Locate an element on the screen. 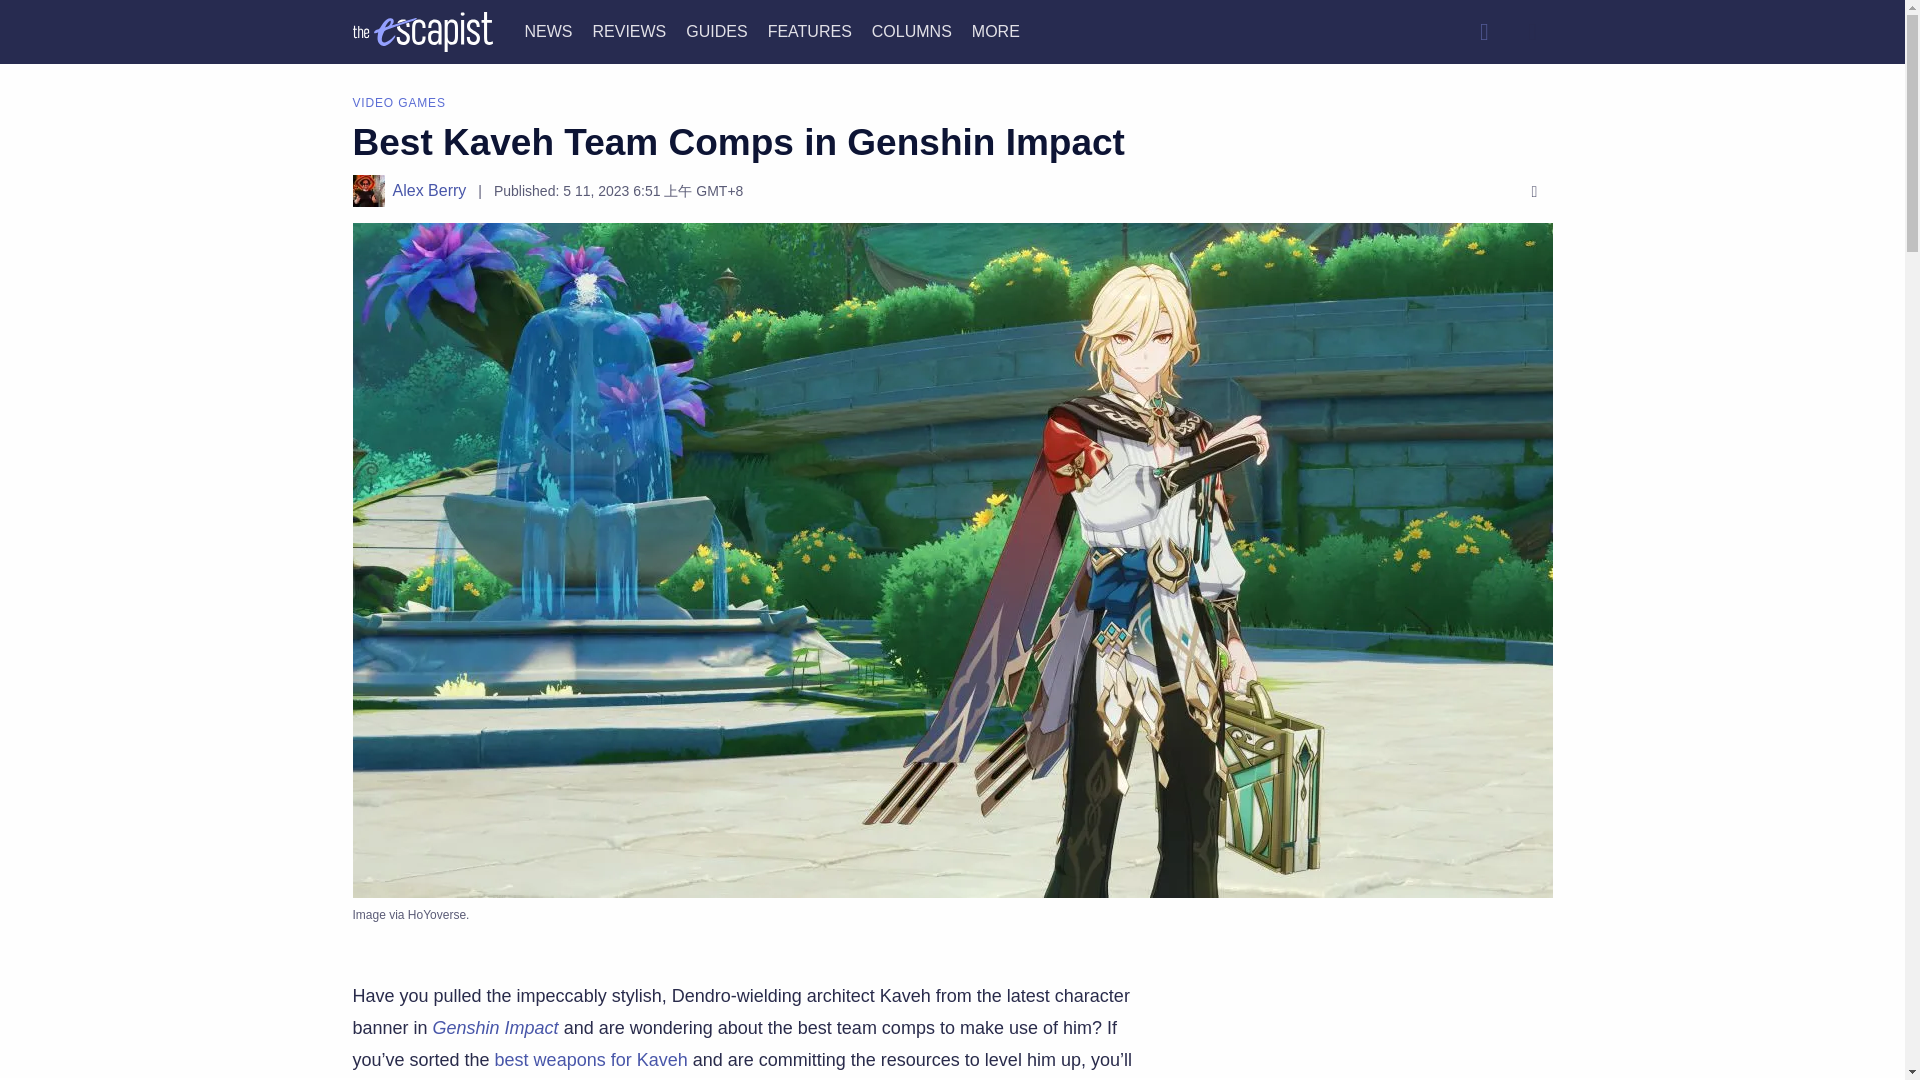  COLUMNS is located at coordinates (912, 30).